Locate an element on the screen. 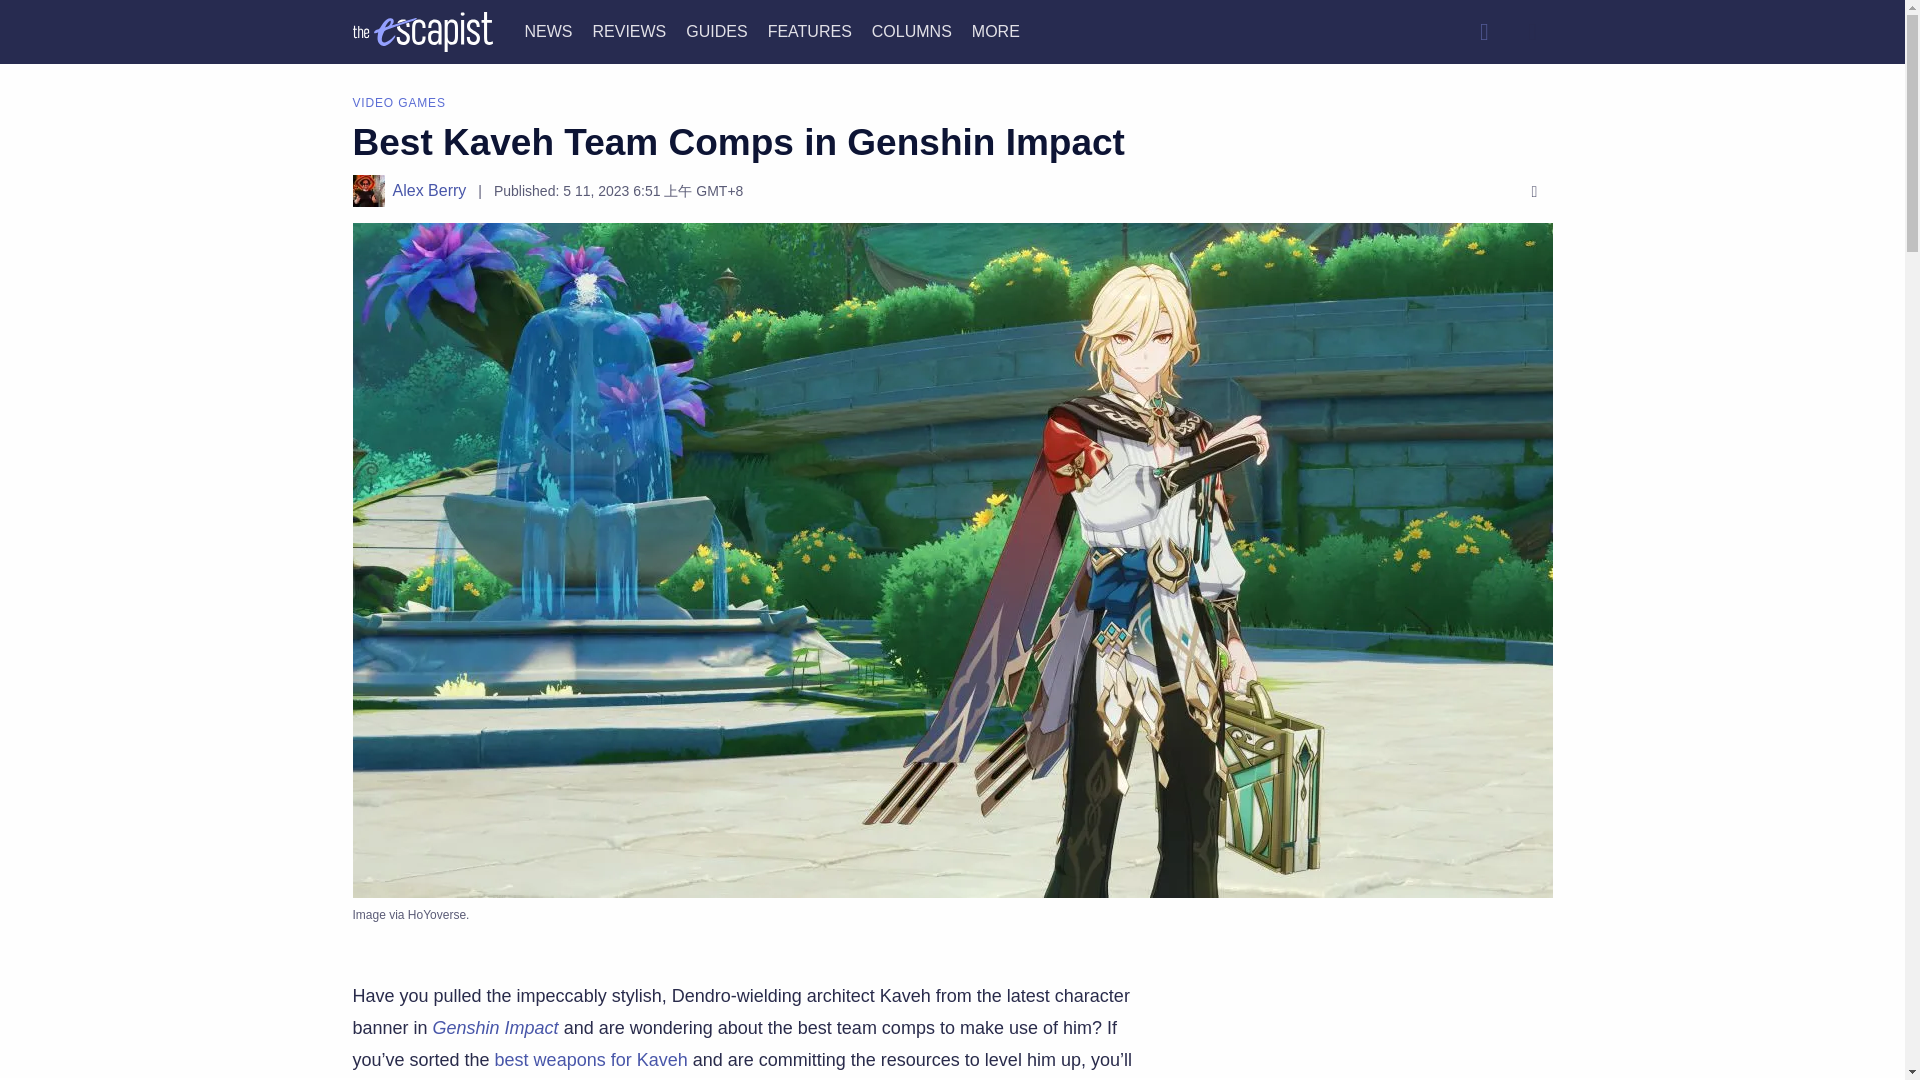  COLUMNS is located at coordinates (912, 30).